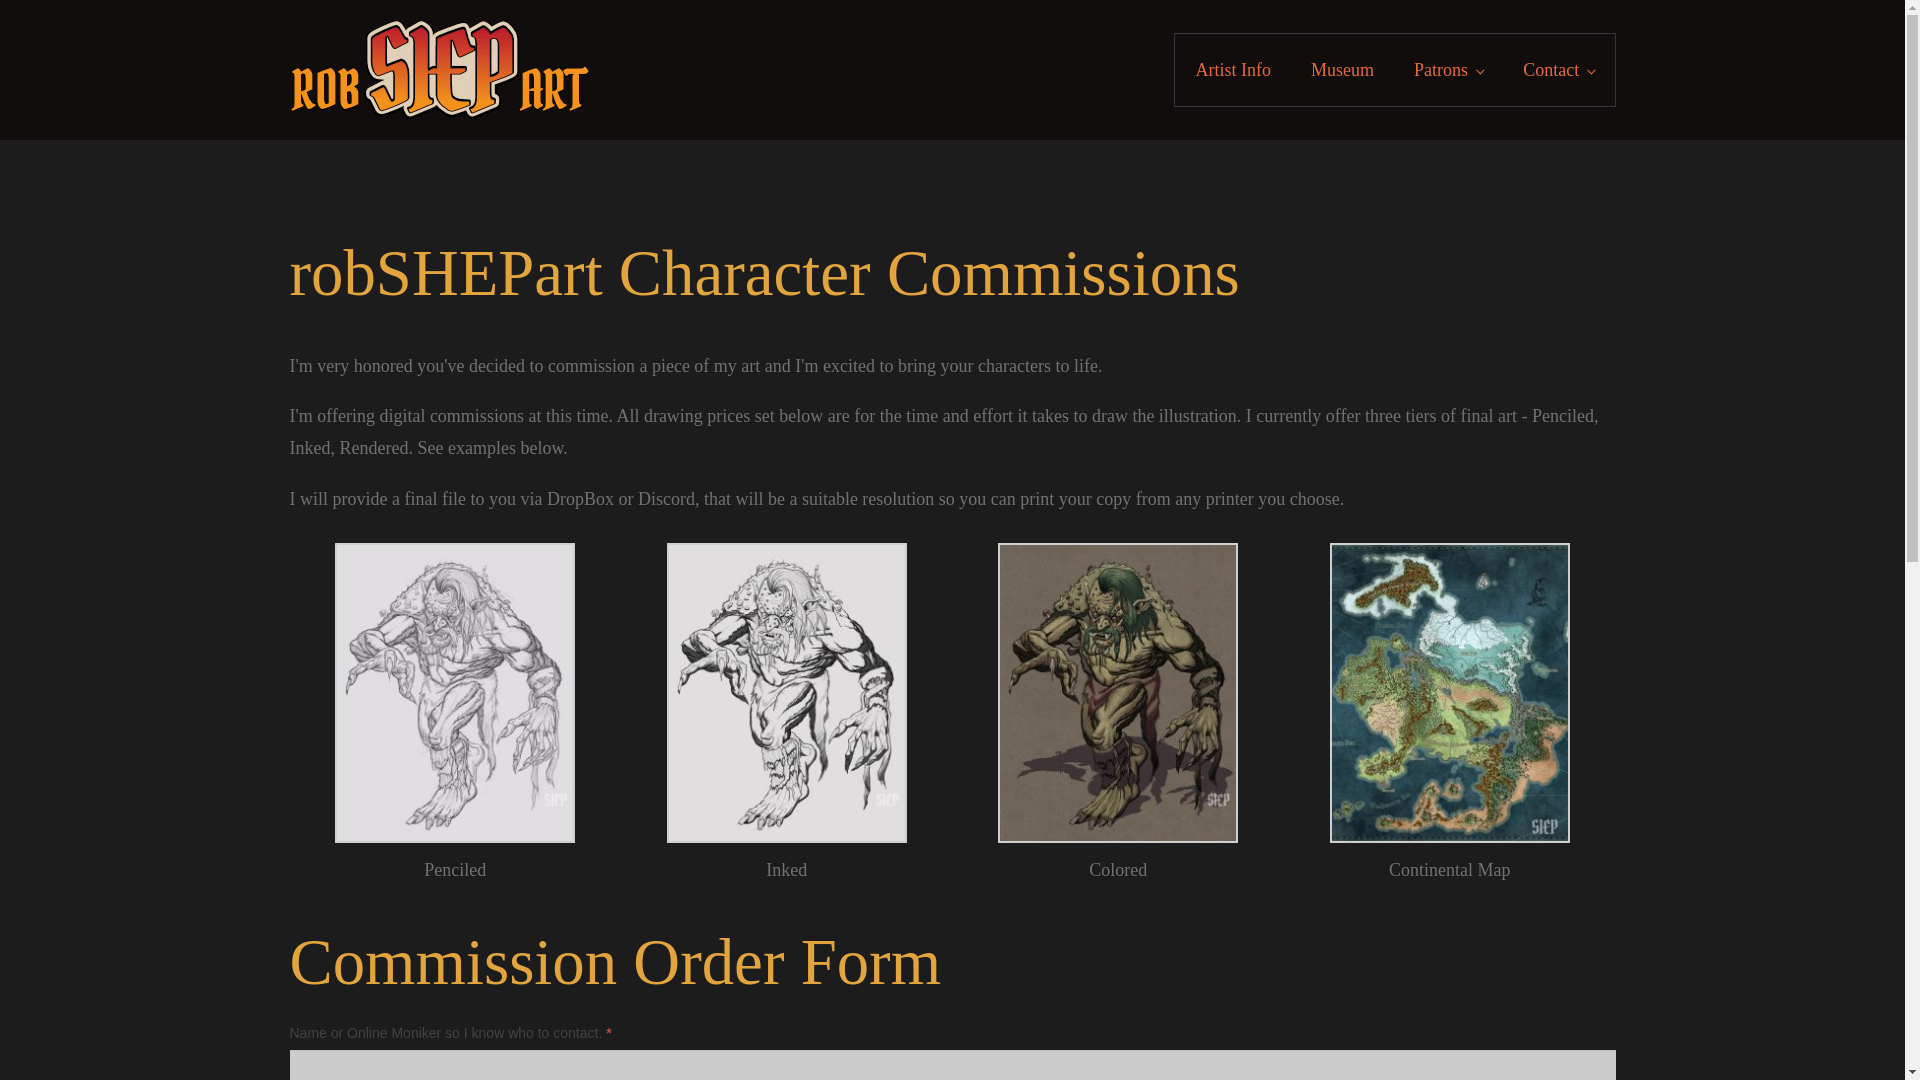 Image resolution: width=1920 pixels, height=1080 pixels. I want to click on Contact, so click(1558, 69).